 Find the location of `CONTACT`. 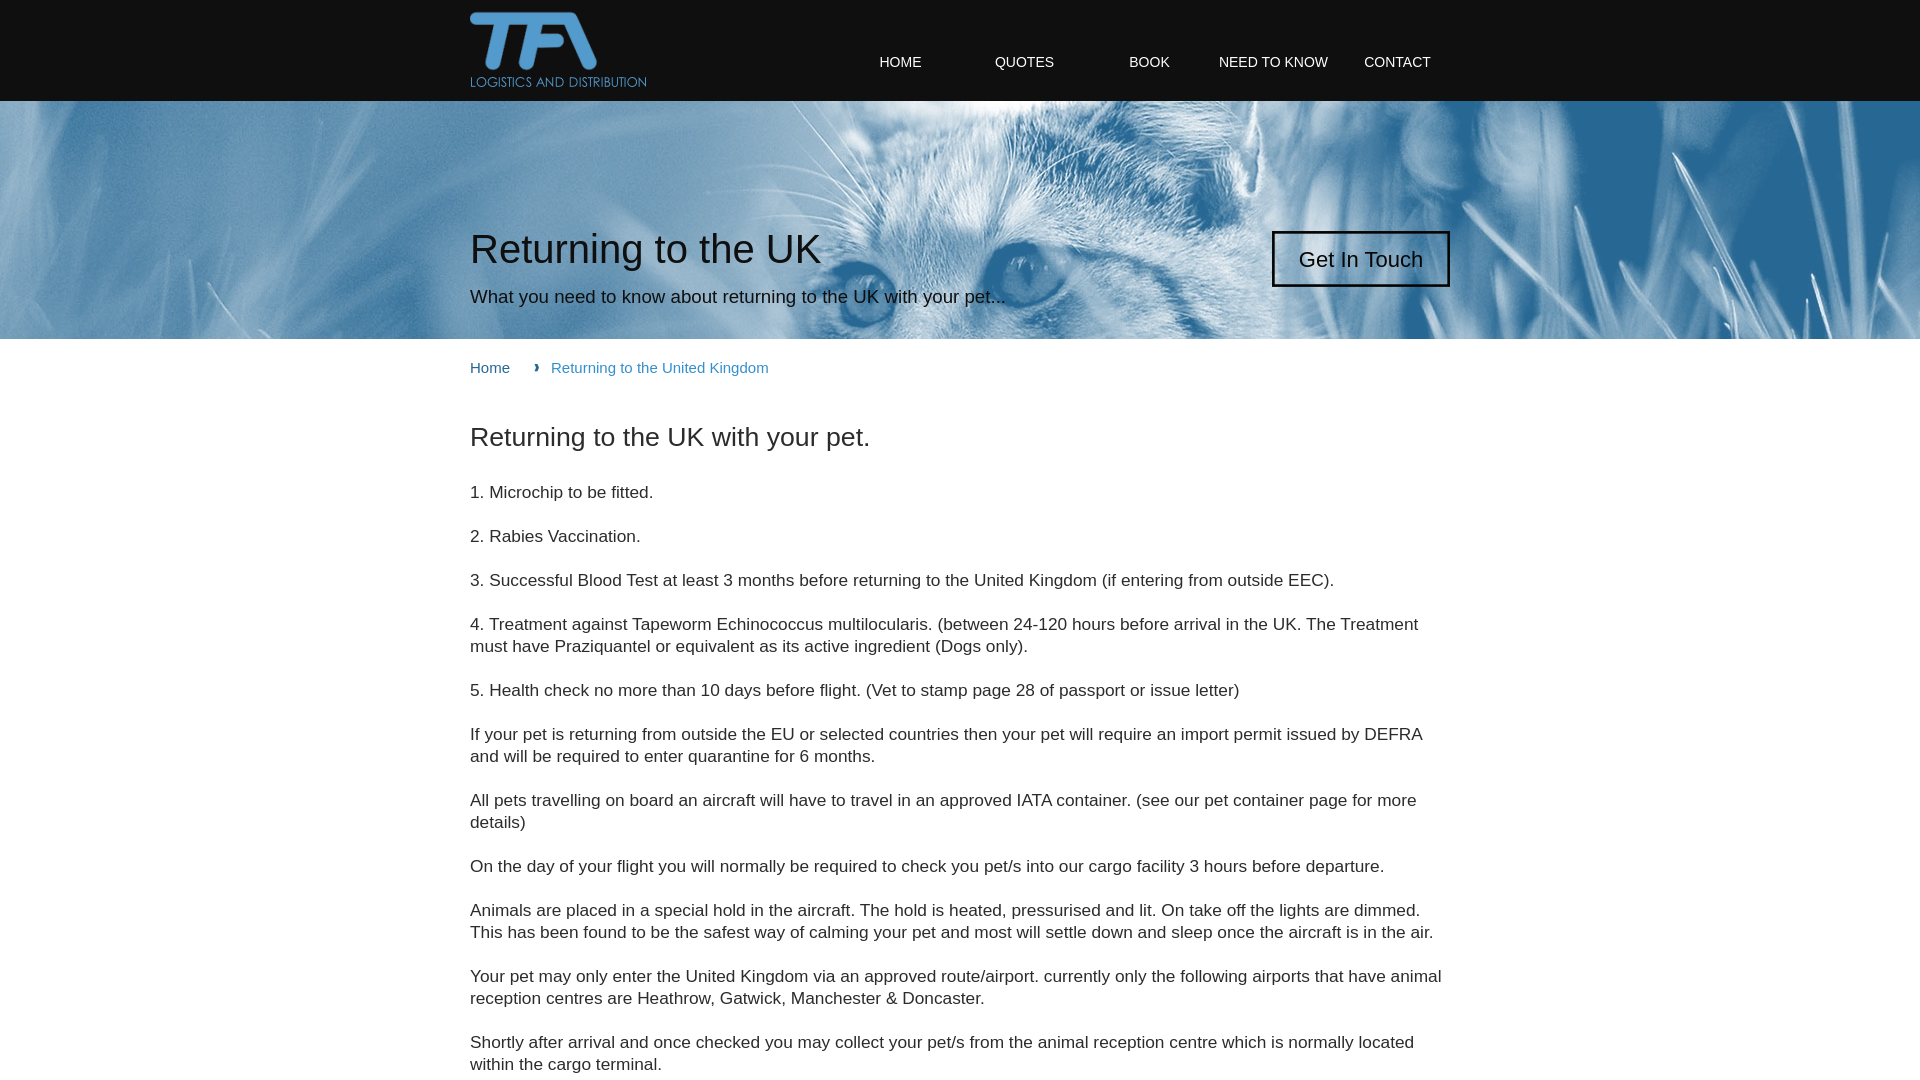

CONTACT is located at coordinates (1398, 62).